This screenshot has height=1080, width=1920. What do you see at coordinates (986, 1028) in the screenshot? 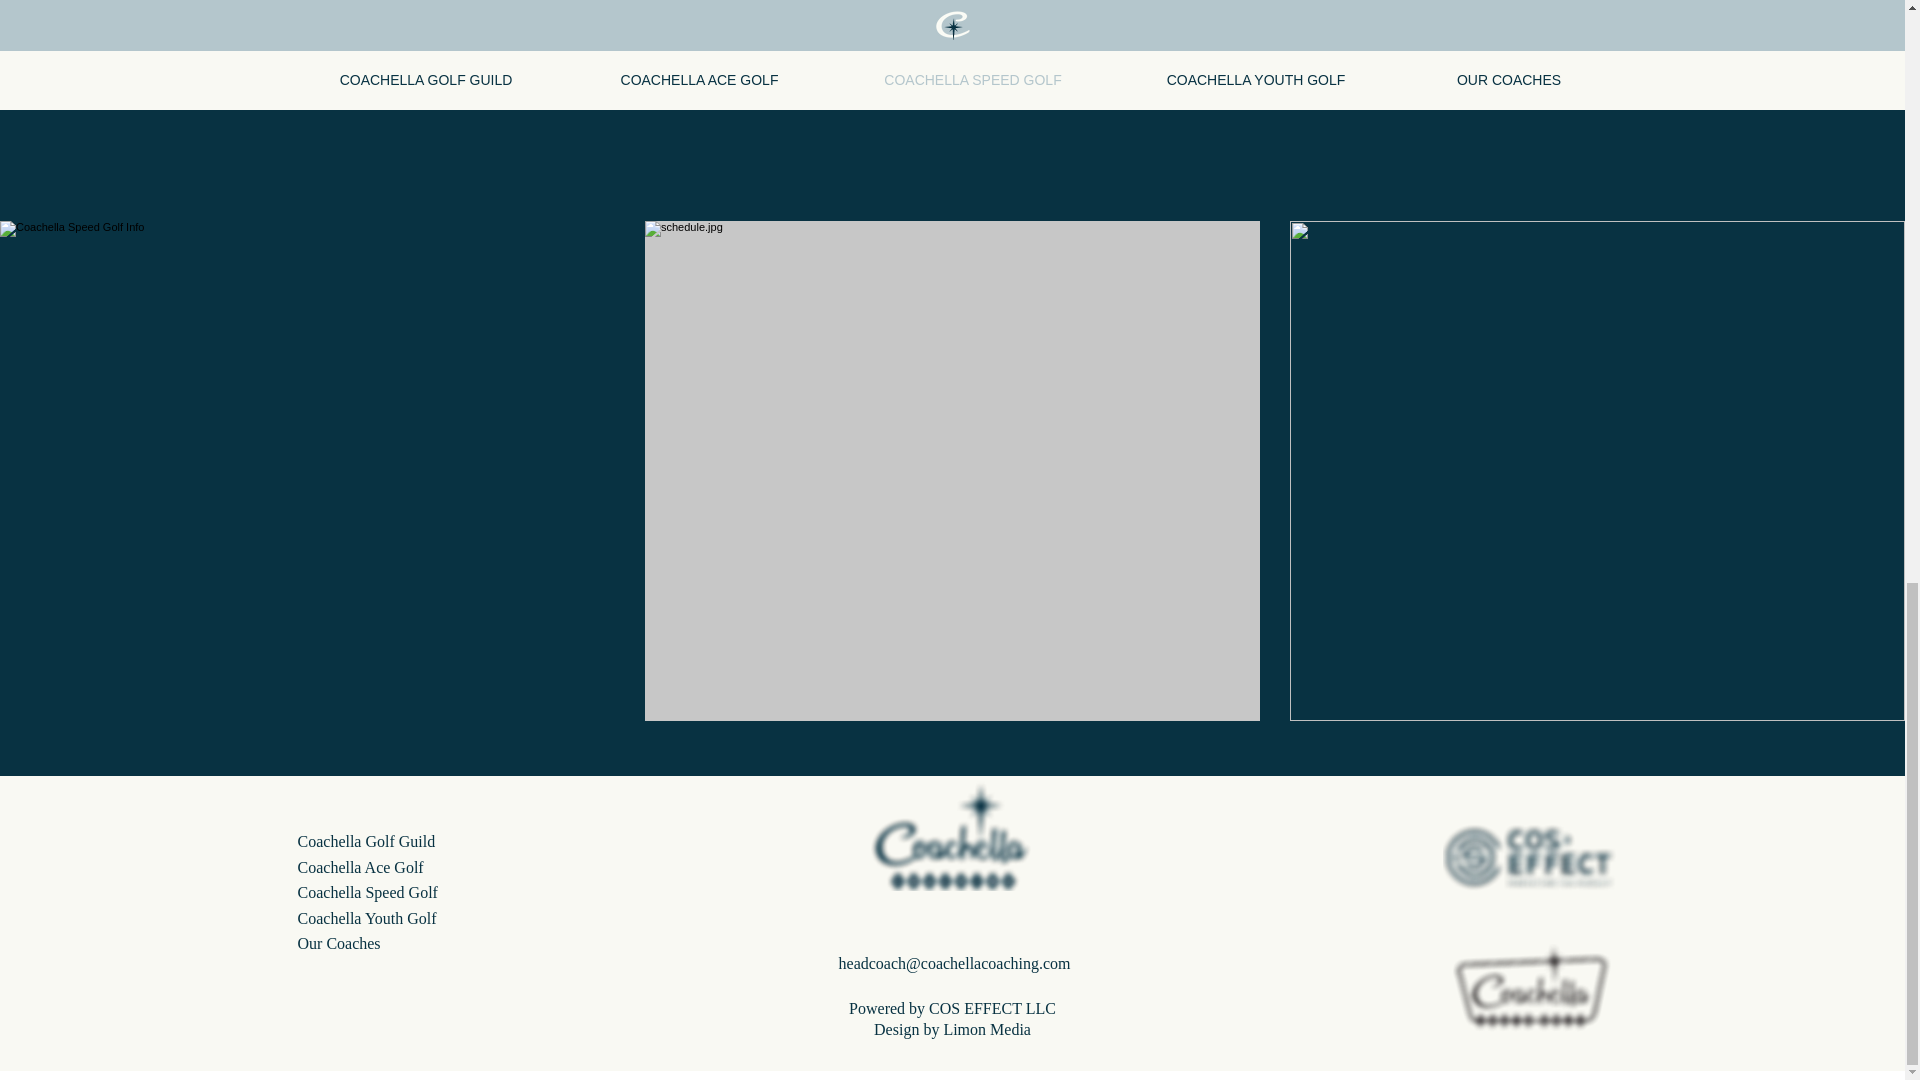
I see `Limon Media` at bounding box center [986, 1028].